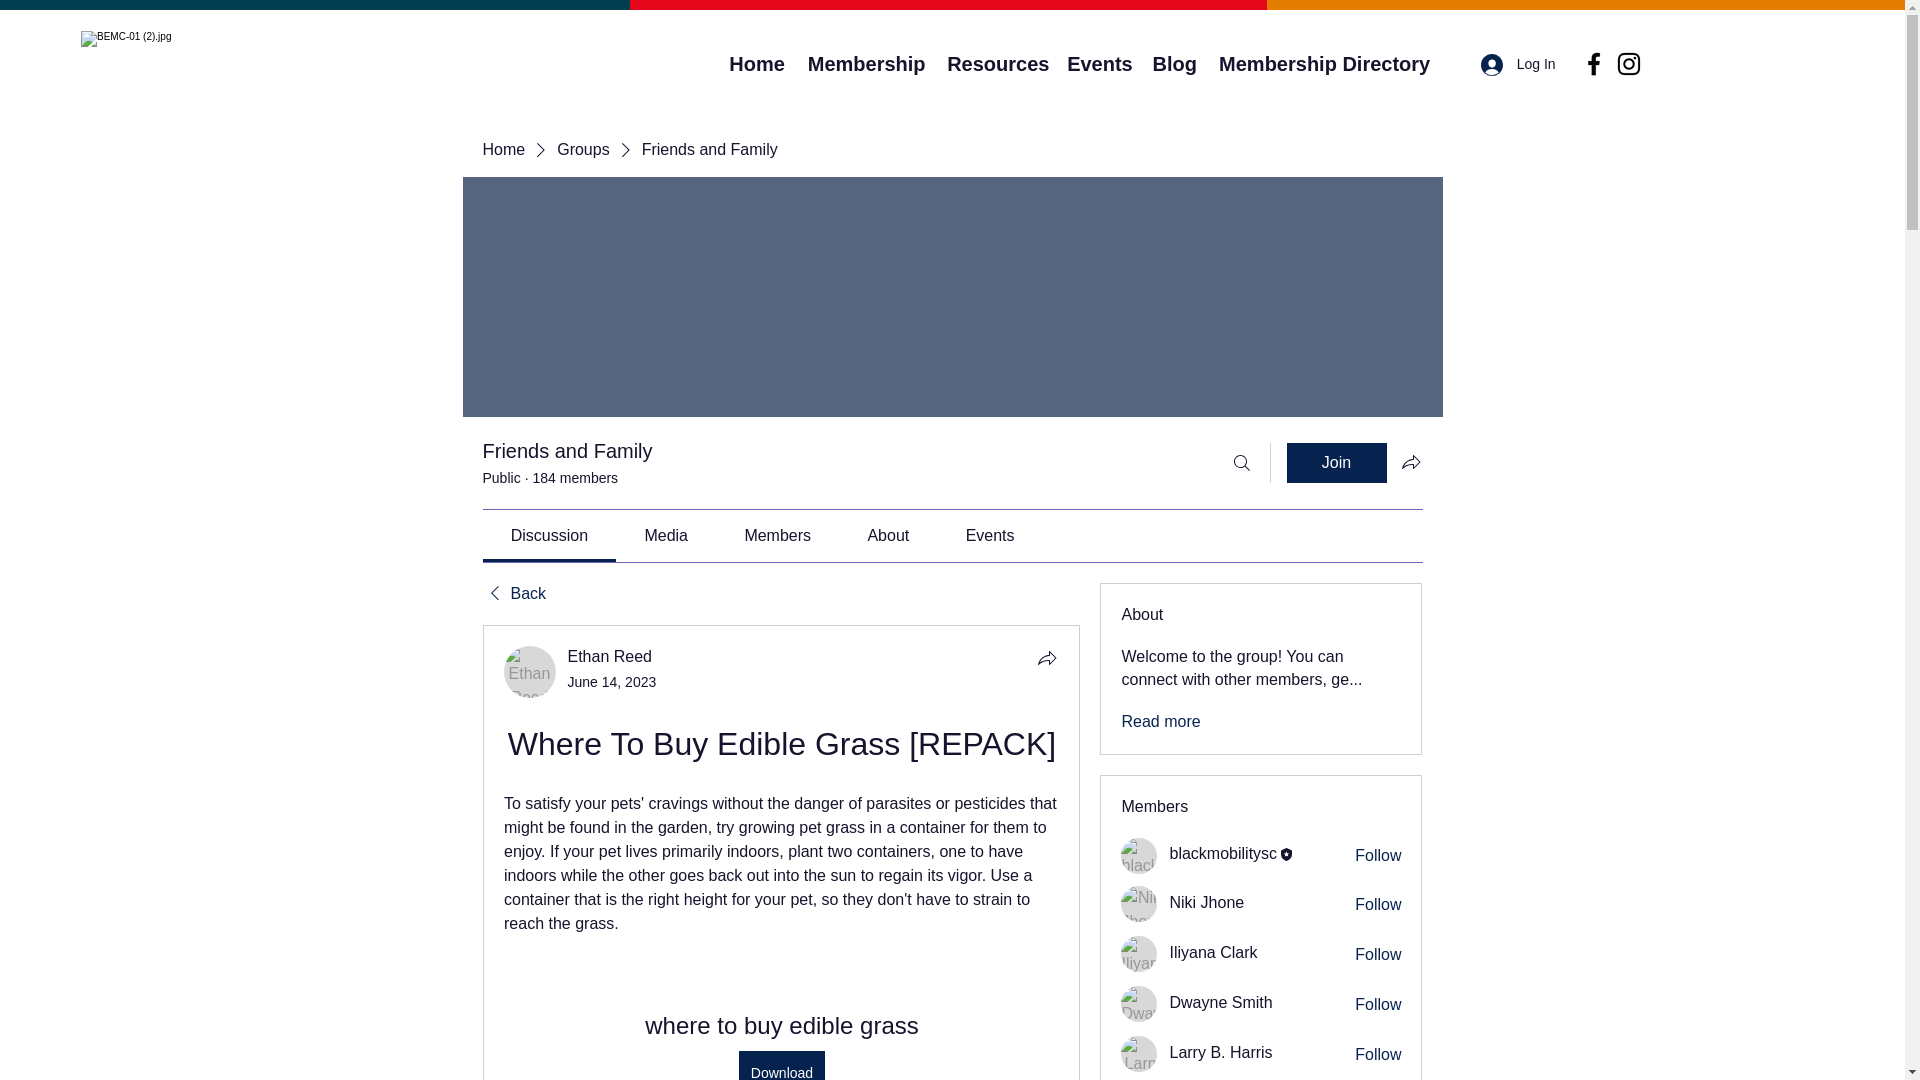  I want to click on Iliyana Clark, so click(1139, 954).